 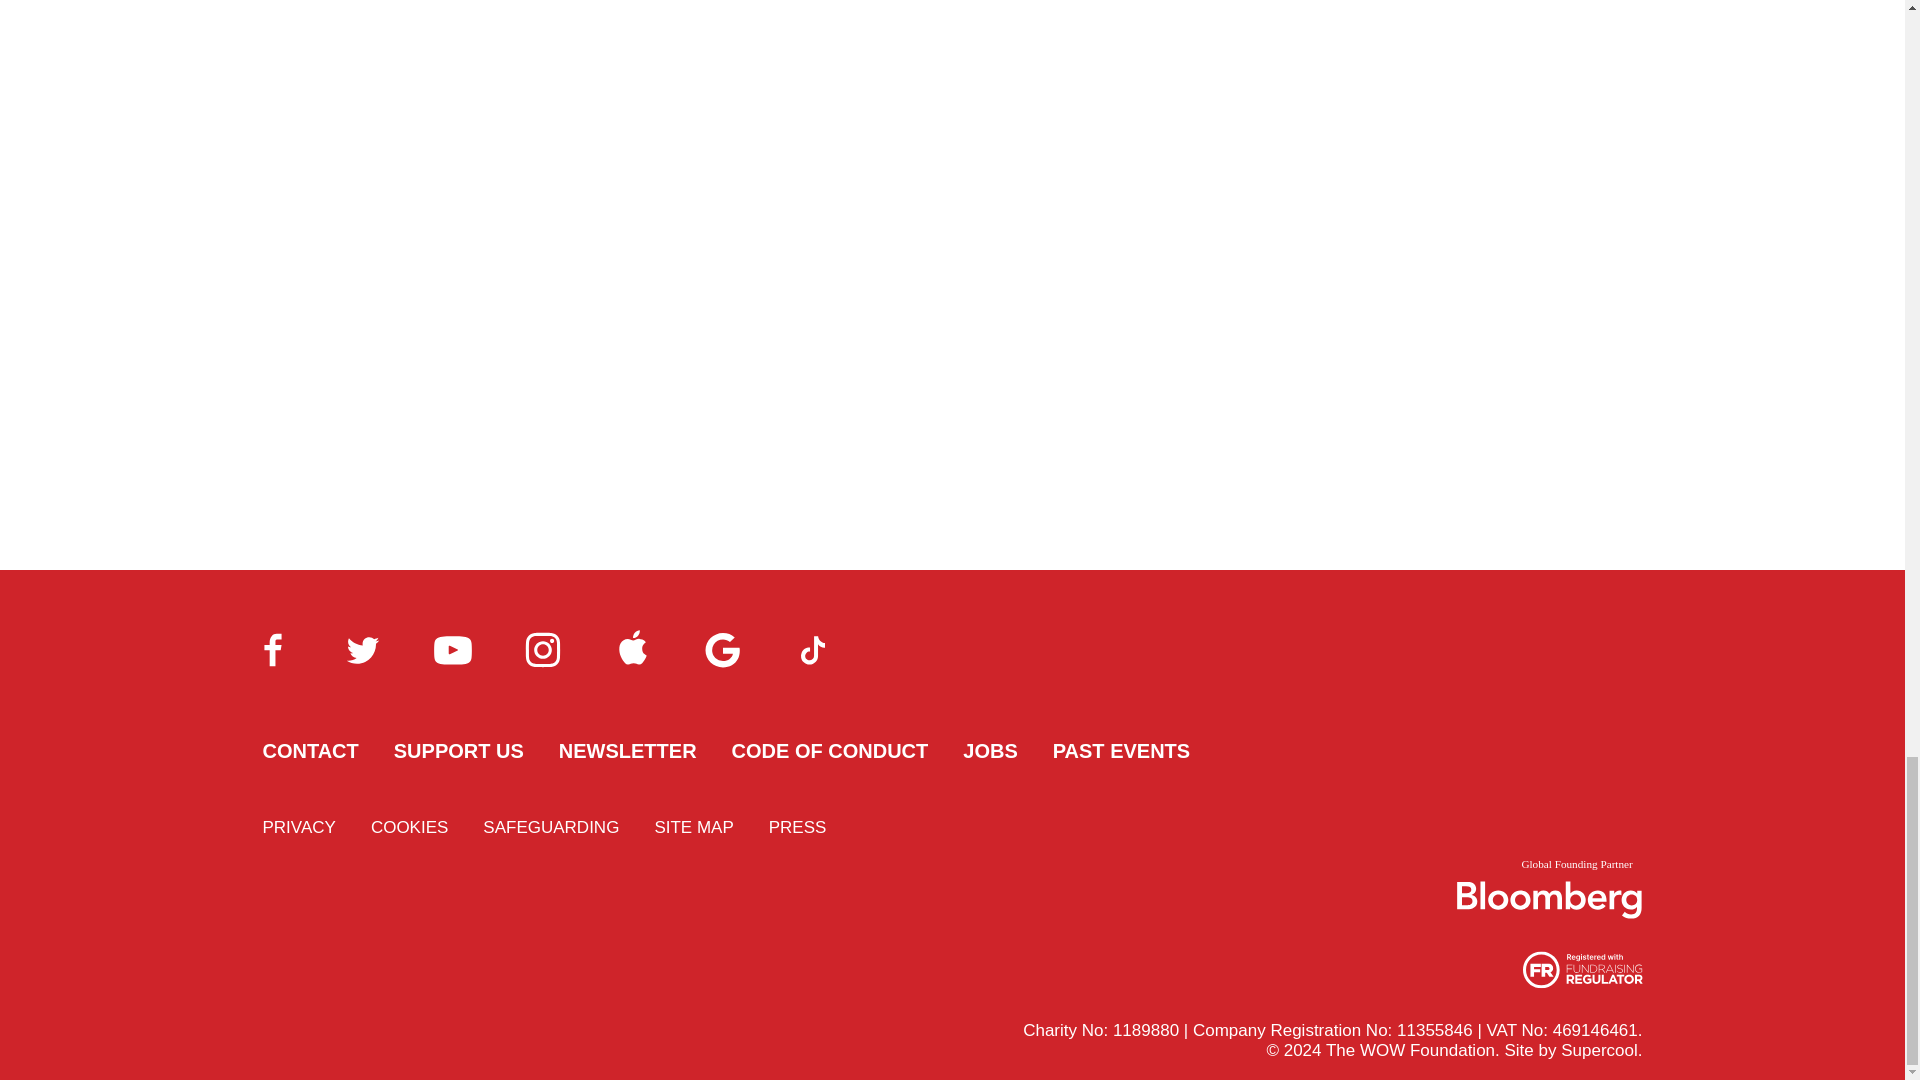 What do you see at coordinates (694, 827) in the screenshot?
I see `SITE MAP` at bounding box center [694, 827].